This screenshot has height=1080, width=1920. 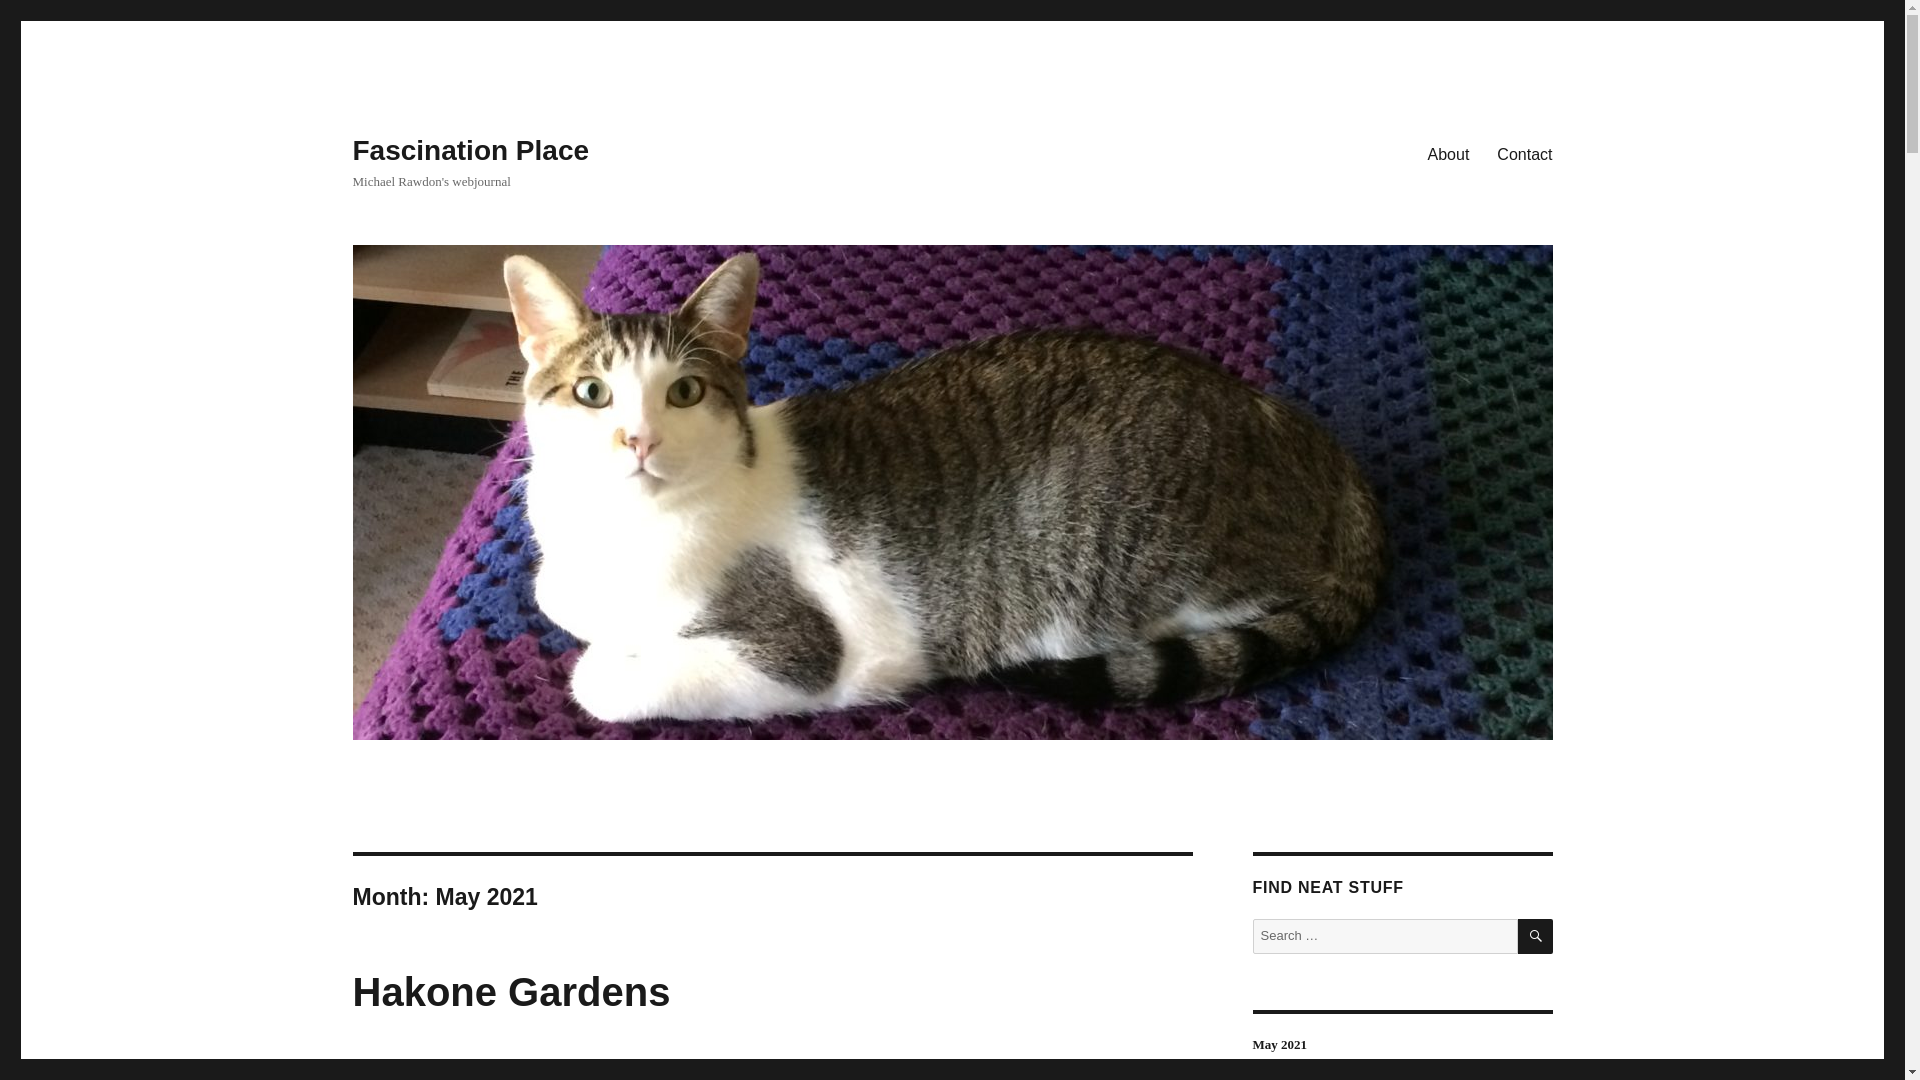 I want to click on About, so click(x=1448, y=153).